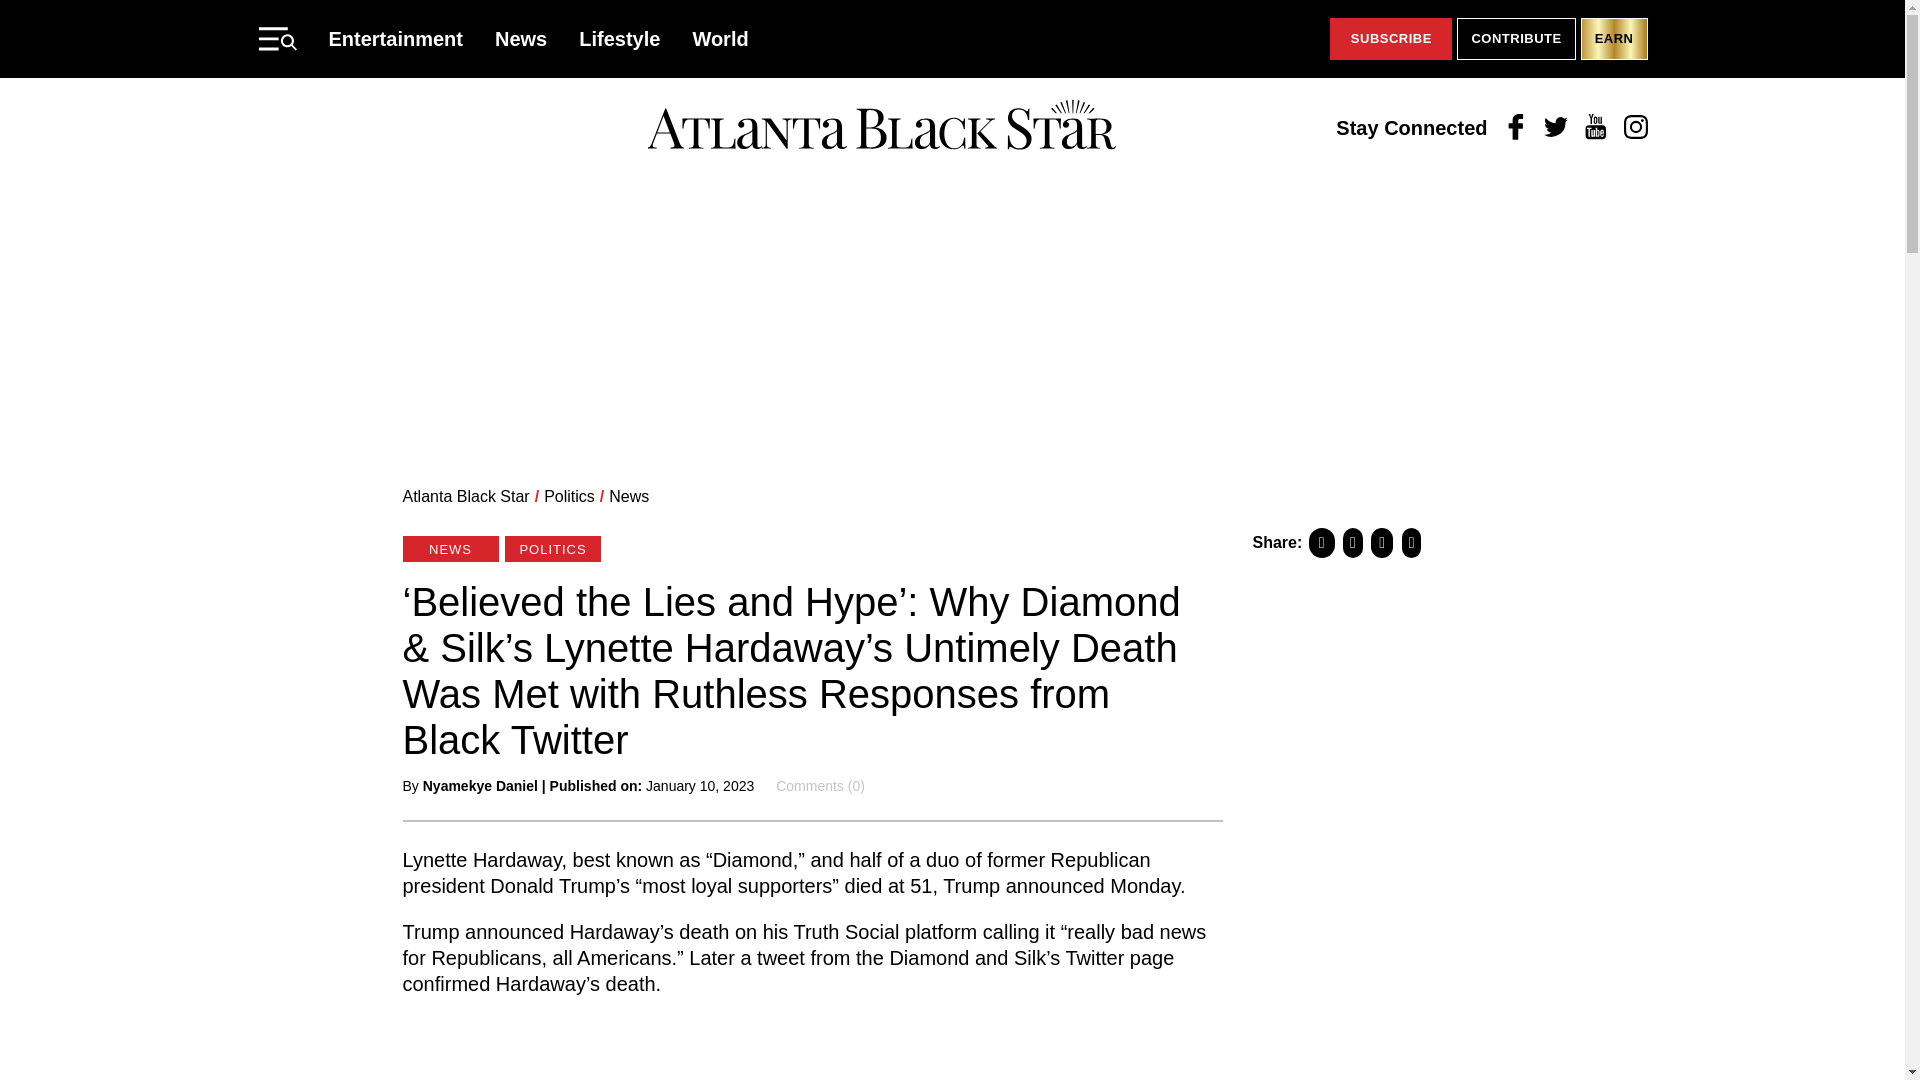 Image resolution: width=1920 pixels, height=1080 pixels. Describe the element at coordinates (1390, 39) in the screenshot. I see `SUBSCRIBE` at that location.